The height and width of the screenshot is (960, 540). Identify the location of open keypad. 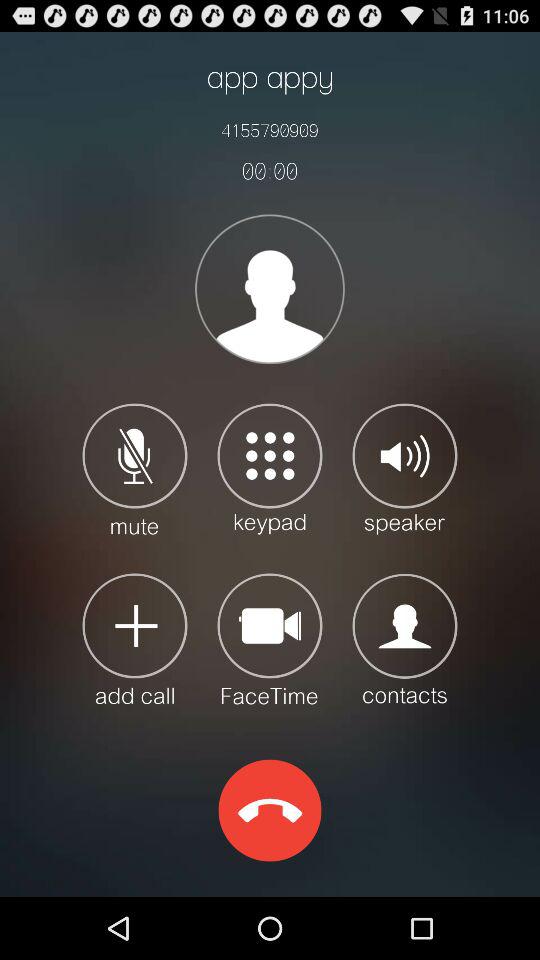
(270, 468).